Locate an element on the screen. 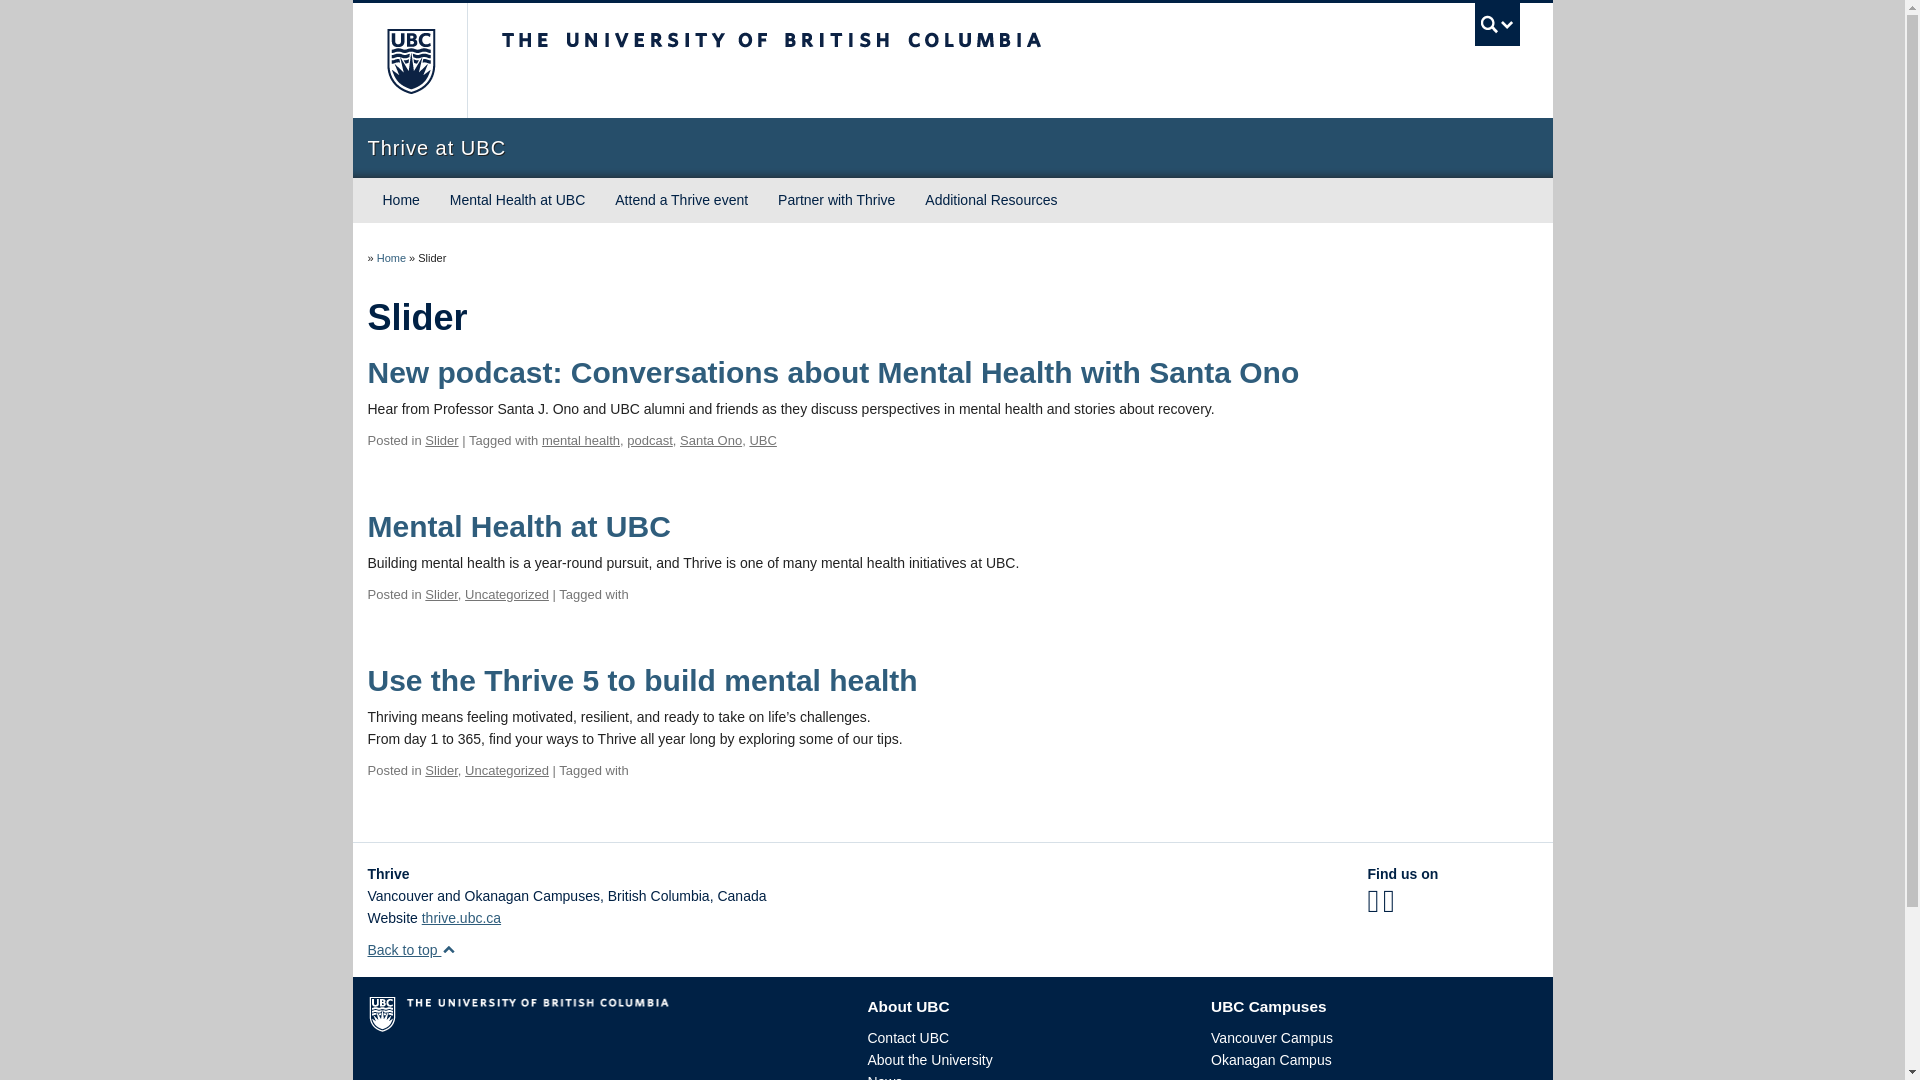 The image size is (1920, 1080). Mental Health at UBC is located at coordinates (517, 200).